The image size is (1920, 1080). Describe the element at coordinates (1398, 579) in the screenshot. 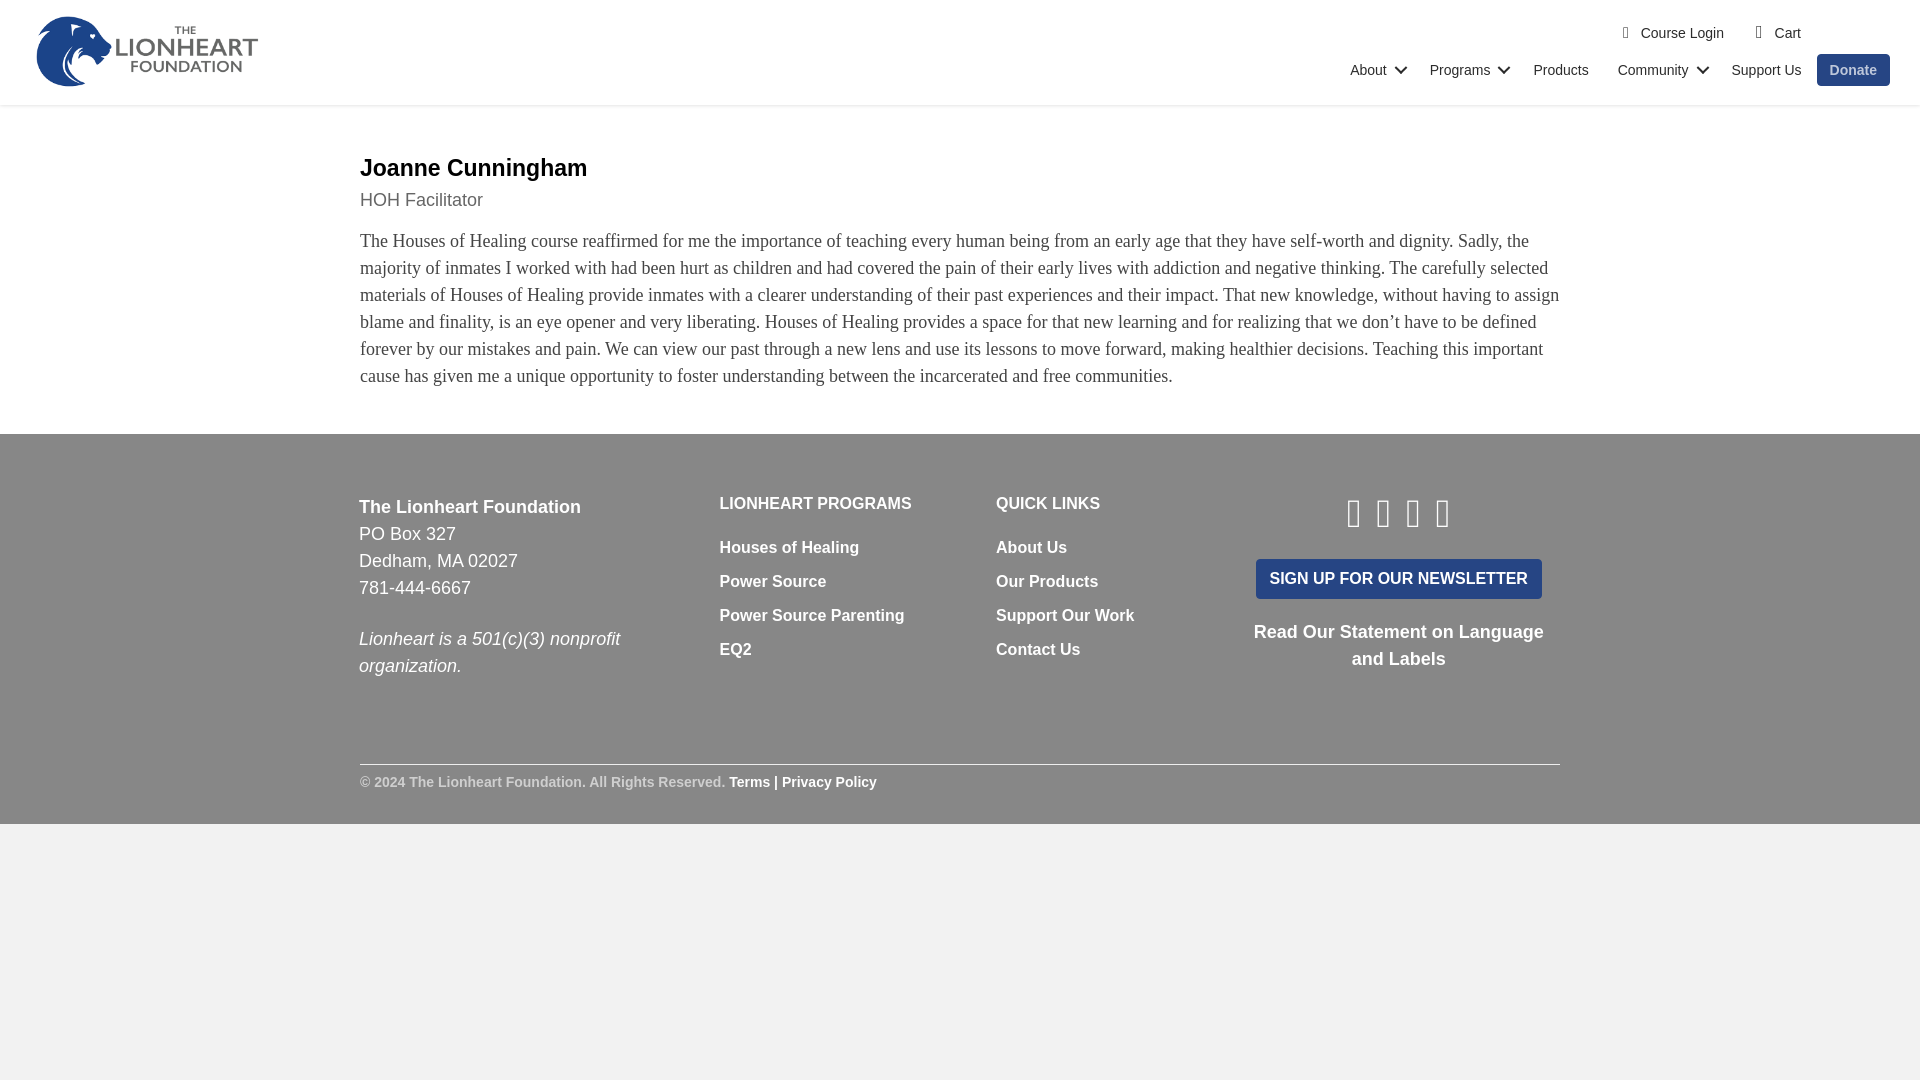

I see `SIGN UP FOR OUR NEWSLETTER` at that location.